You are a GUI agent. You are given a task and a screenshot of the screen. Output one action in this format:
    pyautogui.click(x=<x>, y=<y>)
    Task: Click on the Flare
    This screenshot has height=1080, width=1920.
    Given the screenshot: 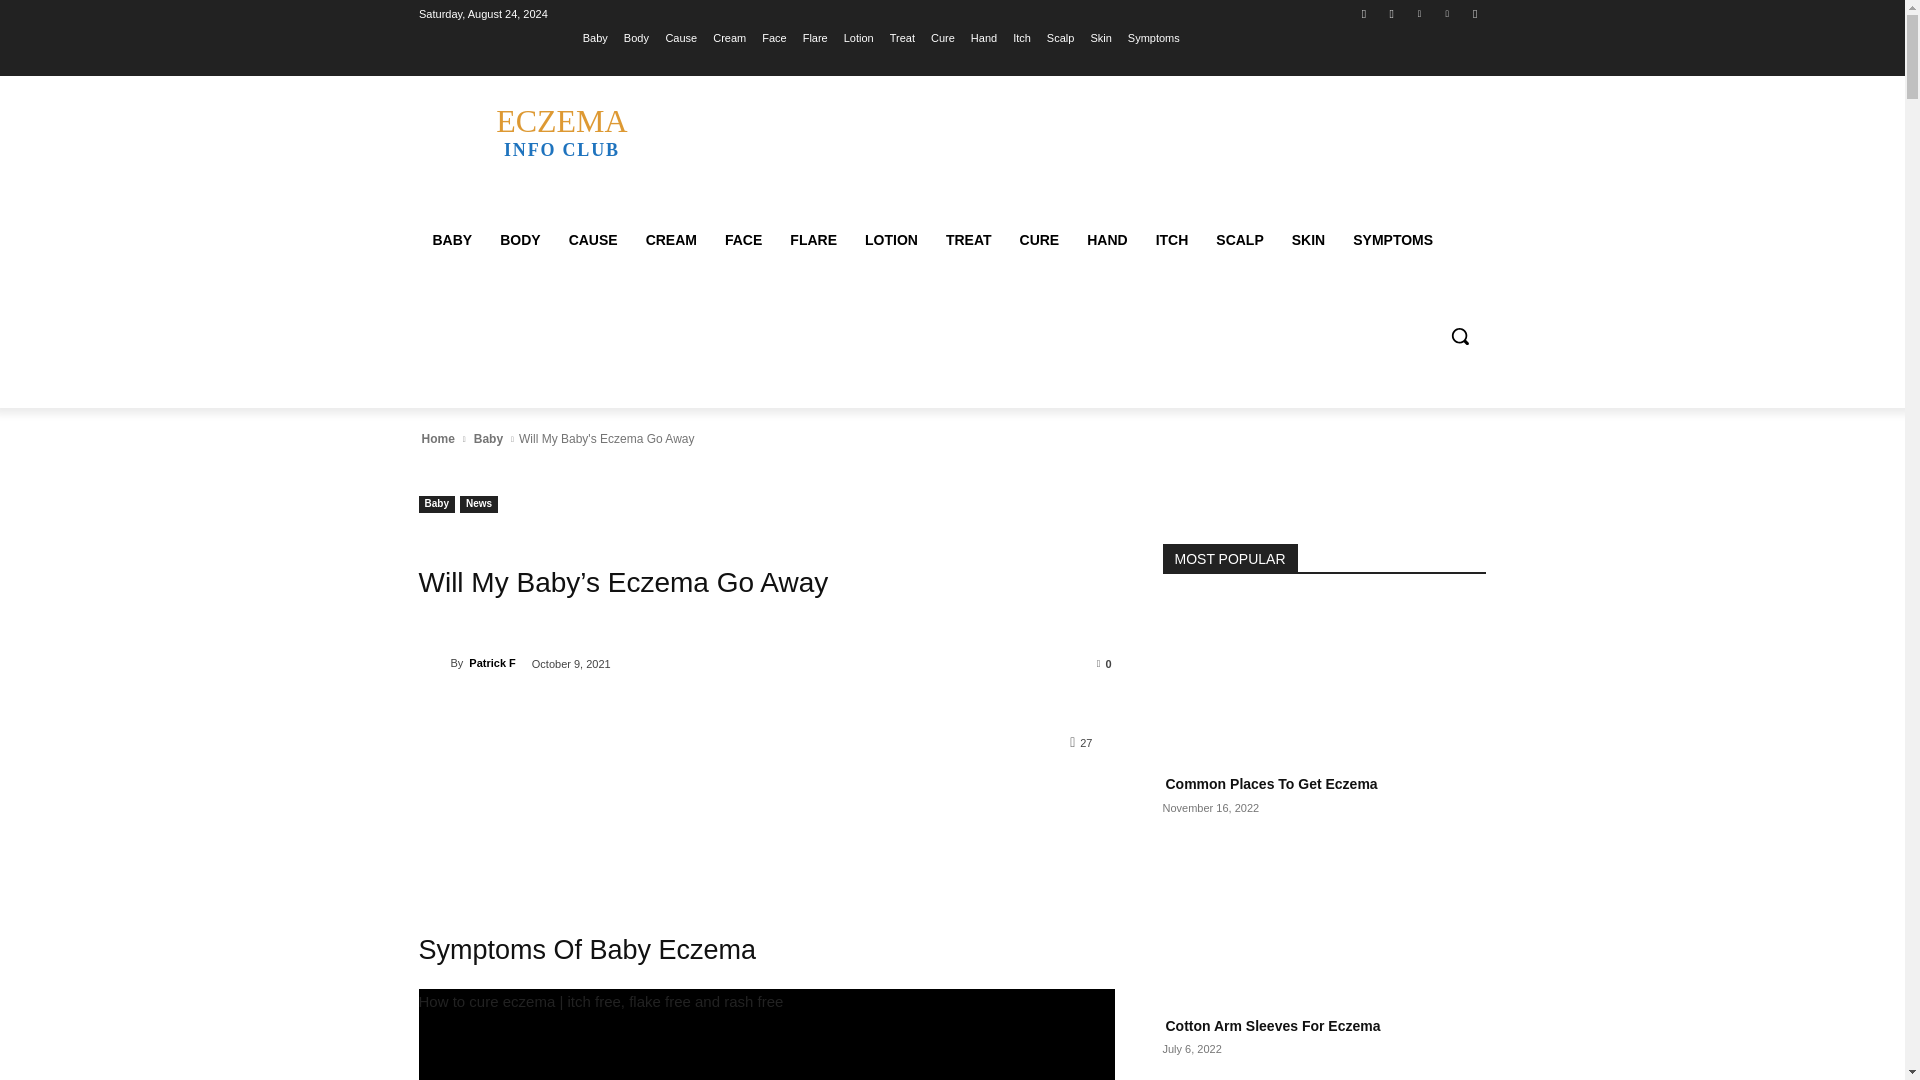 What is the action you would take?
    pyautogui.click(x=814, y=37)
    